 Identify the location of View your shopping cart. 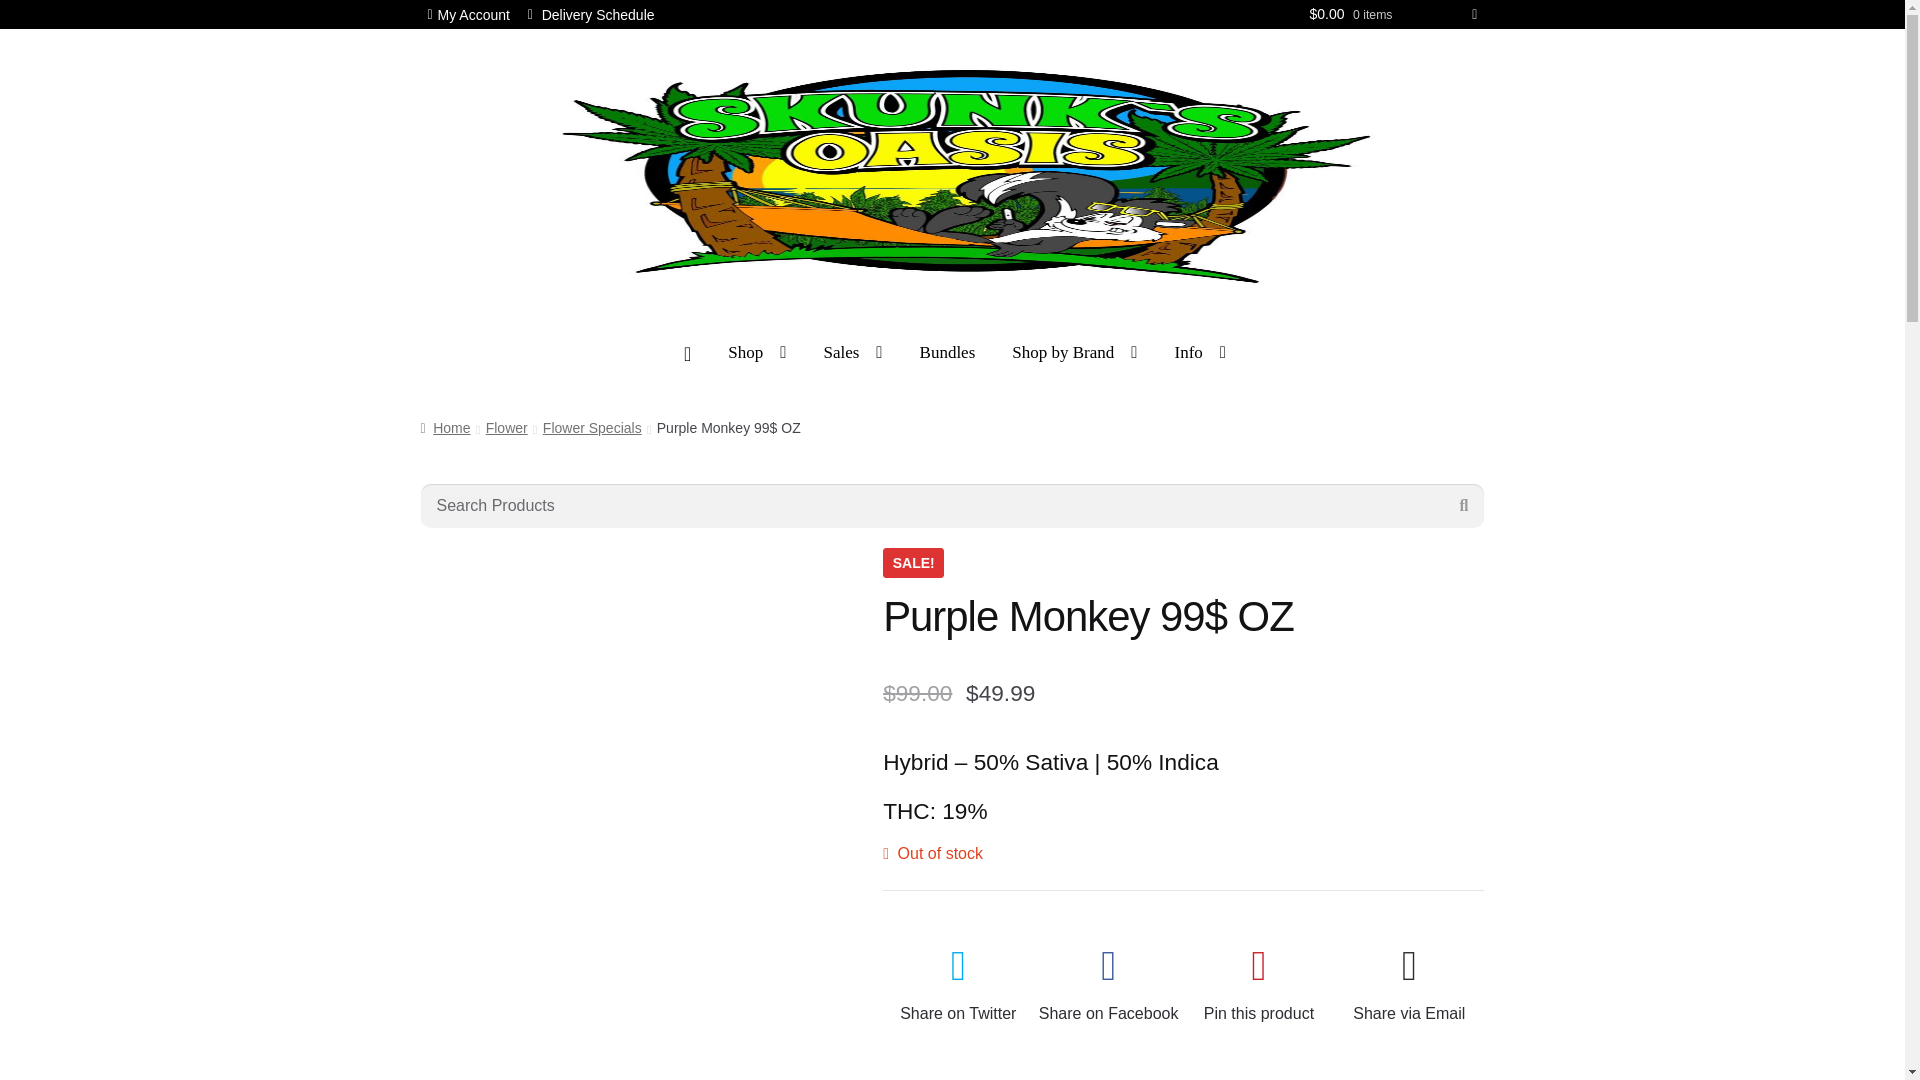
(1392, 14).